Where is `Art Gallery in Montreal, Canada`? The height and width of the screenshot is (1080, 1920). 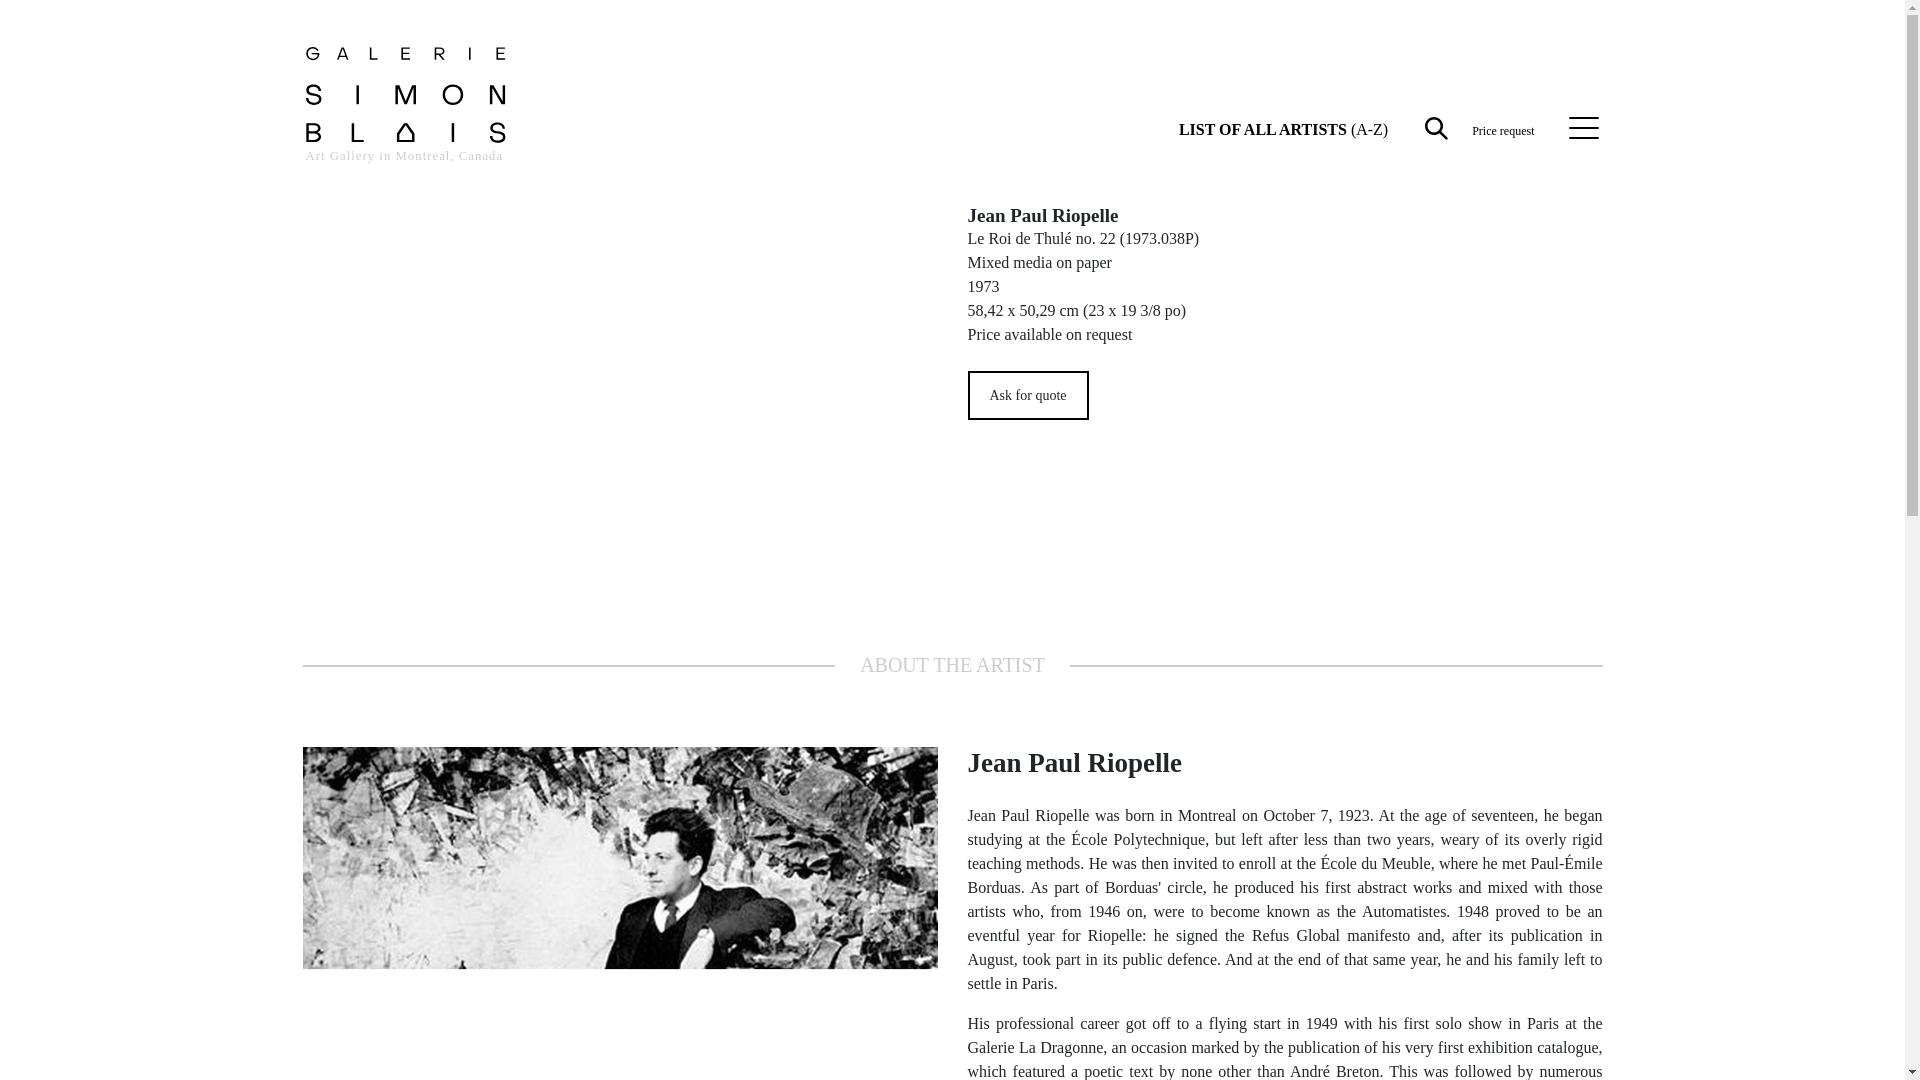 Art Gallery in Montreal, Canada is located at coordinates (406, 116).